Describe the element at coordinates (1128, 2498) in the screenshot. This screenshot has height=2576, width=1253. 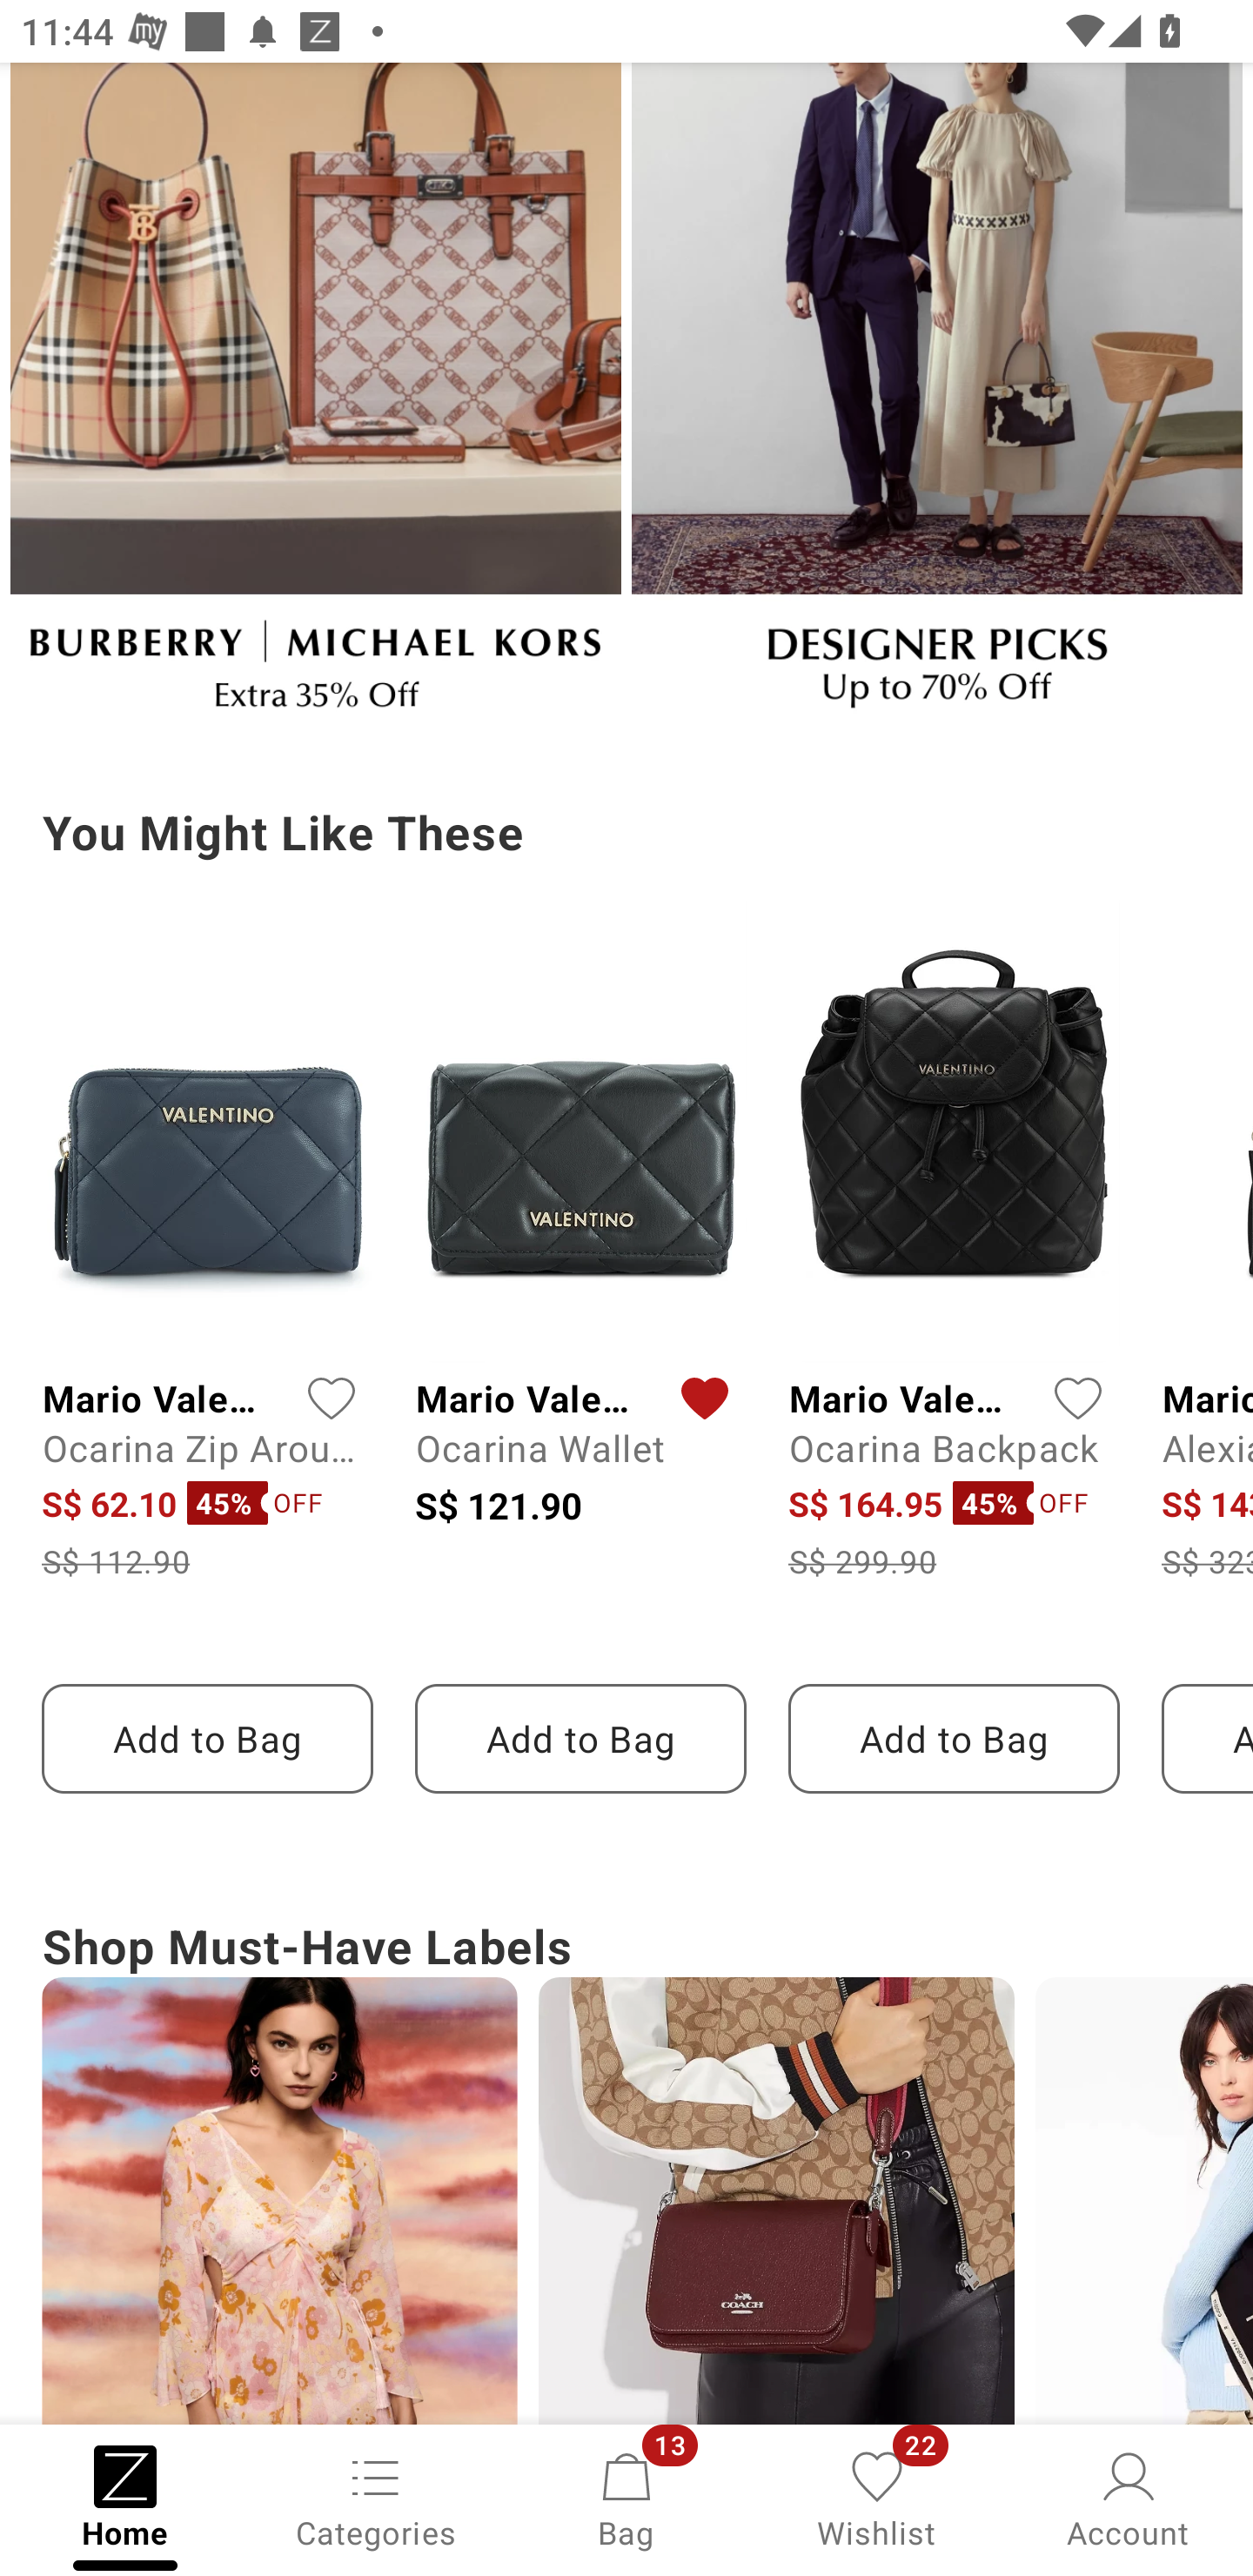
I see `Account` at that location.